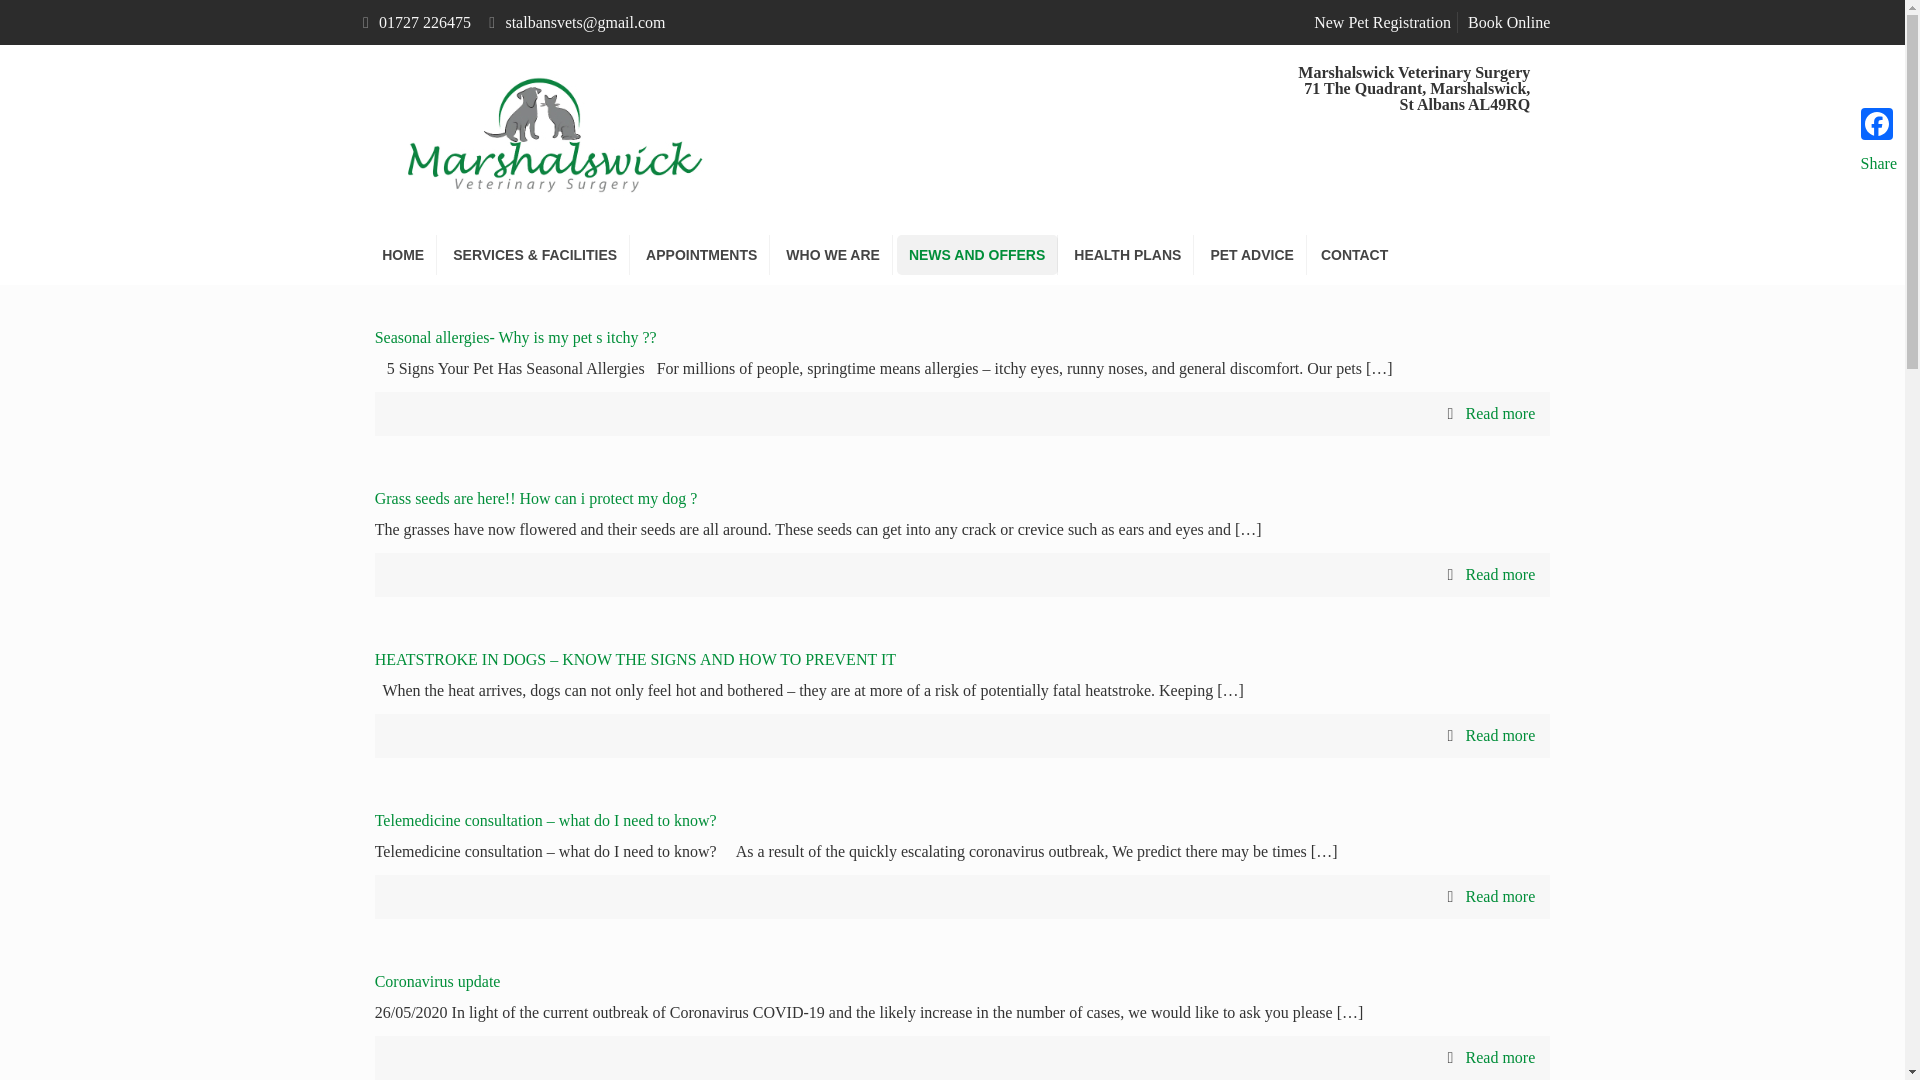  I want to click on WHO WE ARE, so click(832, 255).